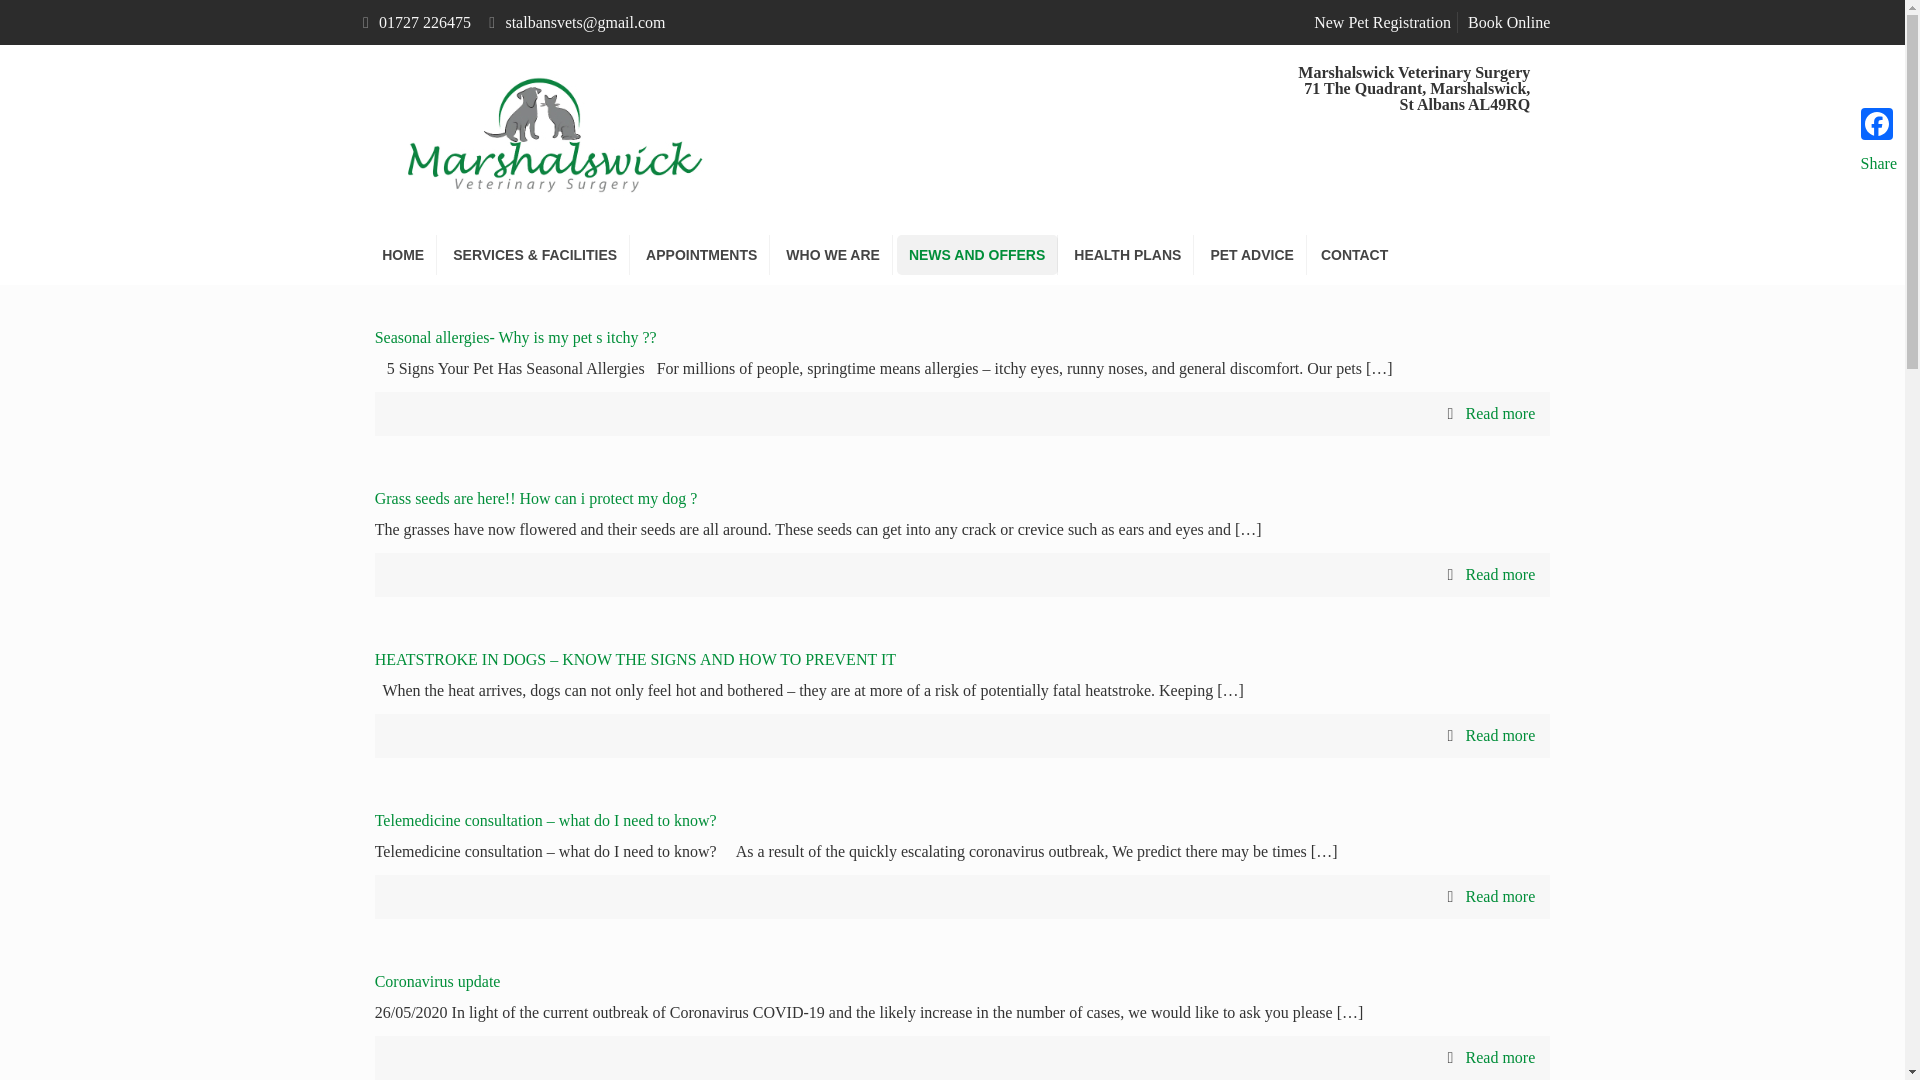  I want to click on WHO WE ARE, so click(832, 255).